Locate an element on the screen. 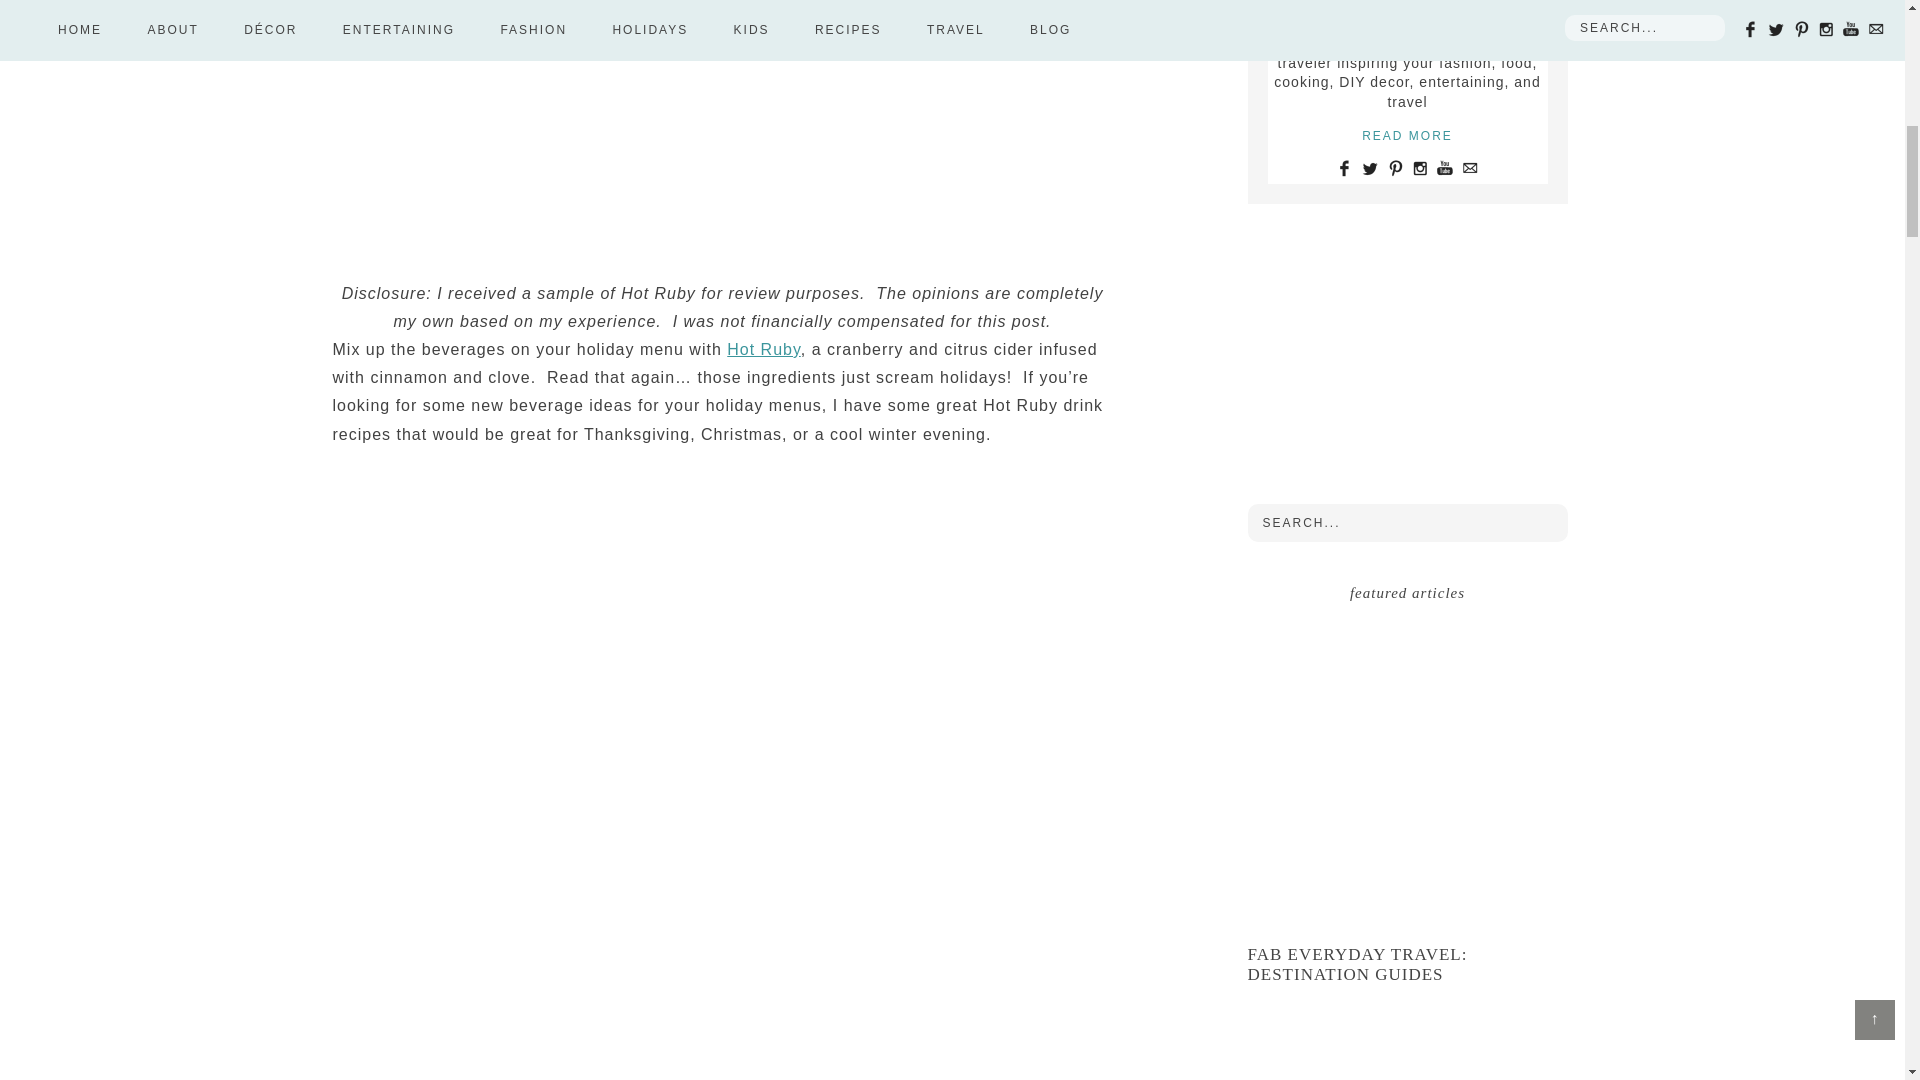  Fab Everyday Party Printables is located at coordinates (1408, 1056).